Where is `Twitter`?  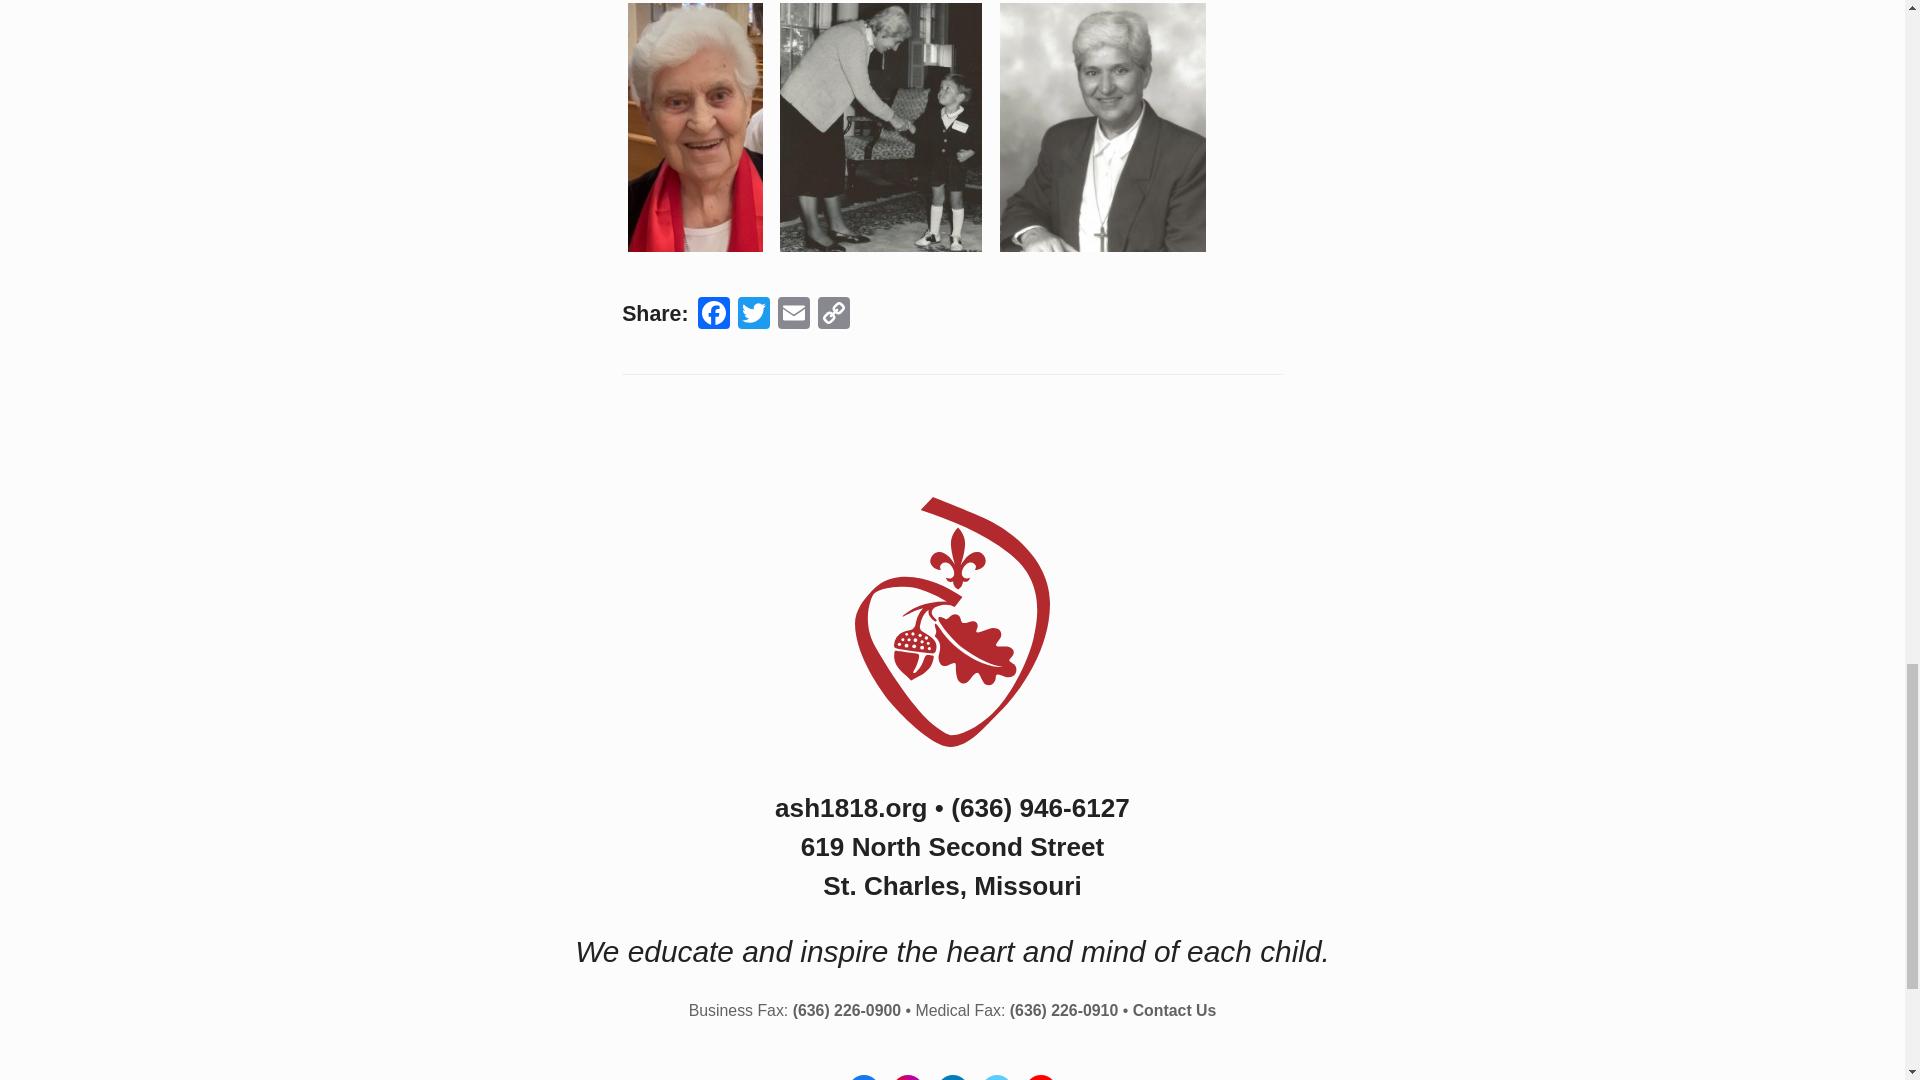 Twitter is located at coordinates (753, 315).